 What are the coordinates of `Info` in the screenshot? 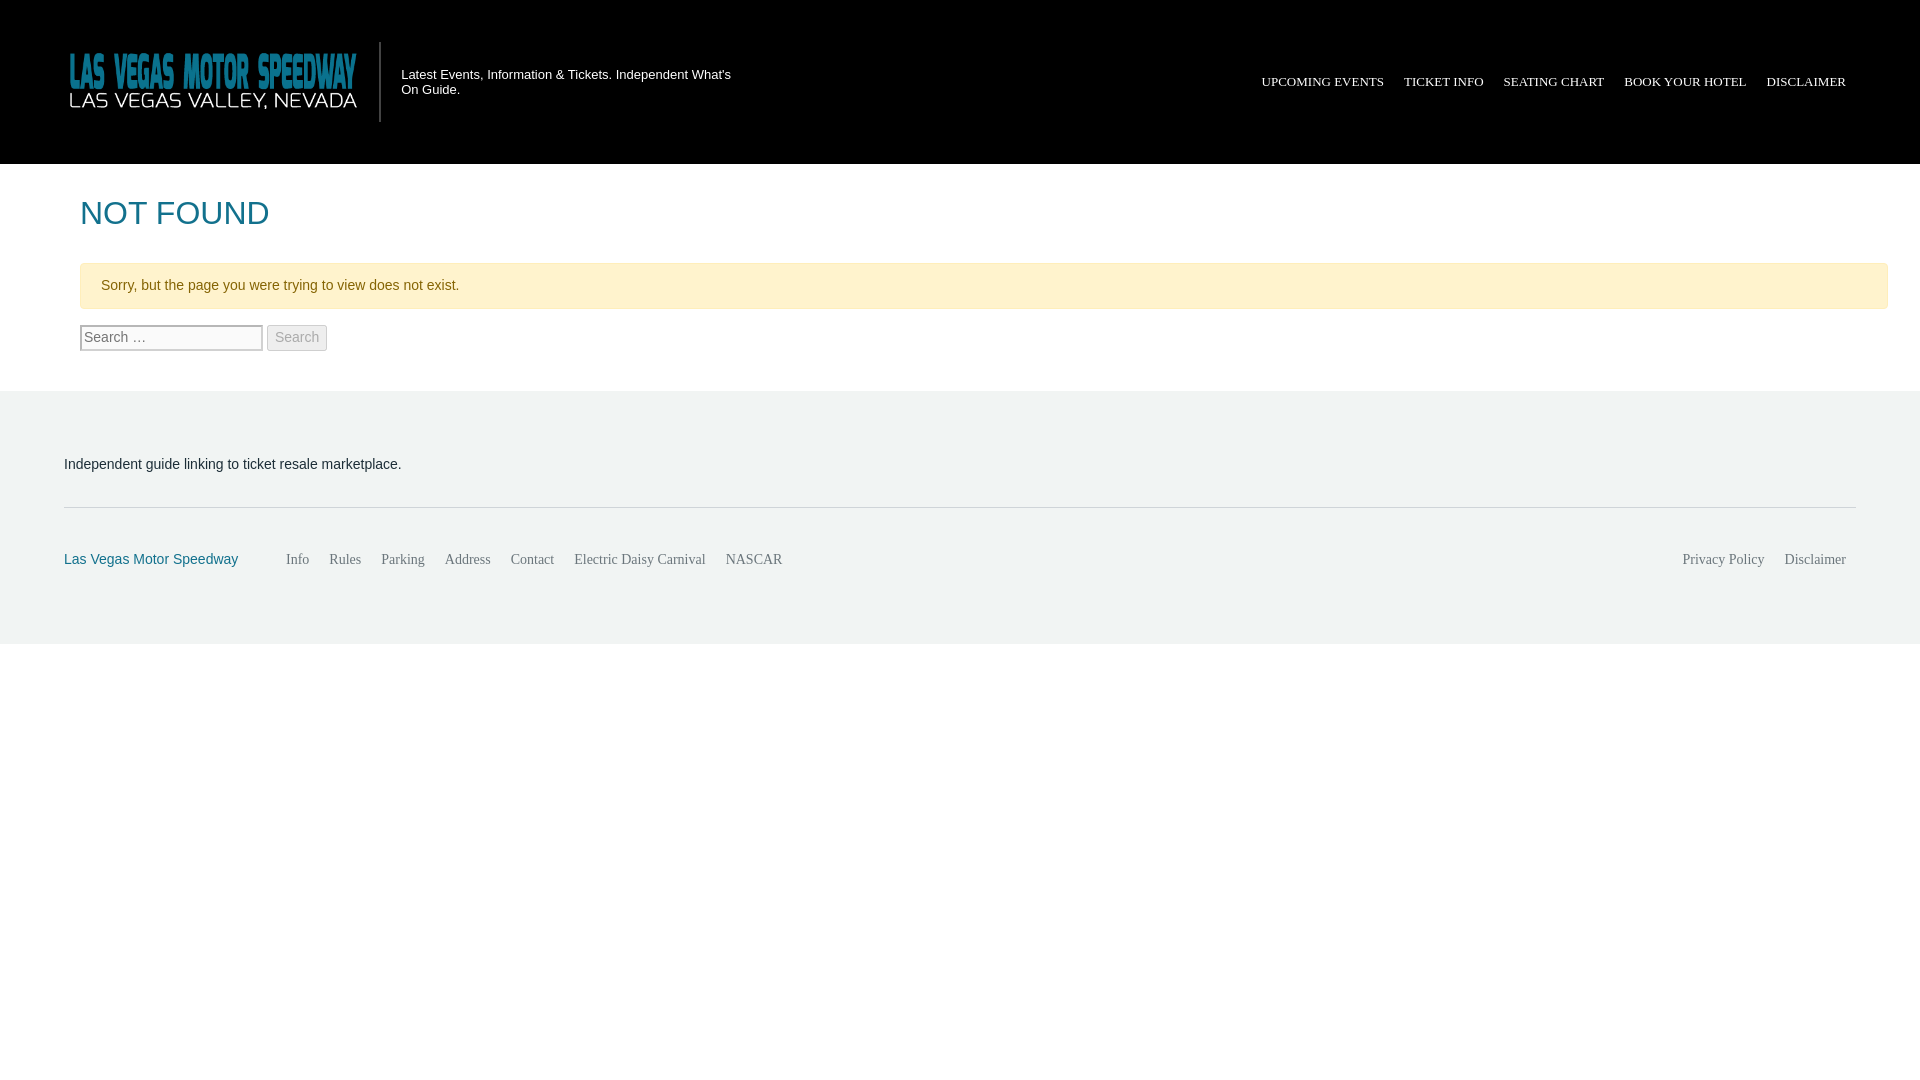 It's located at (297, 560).